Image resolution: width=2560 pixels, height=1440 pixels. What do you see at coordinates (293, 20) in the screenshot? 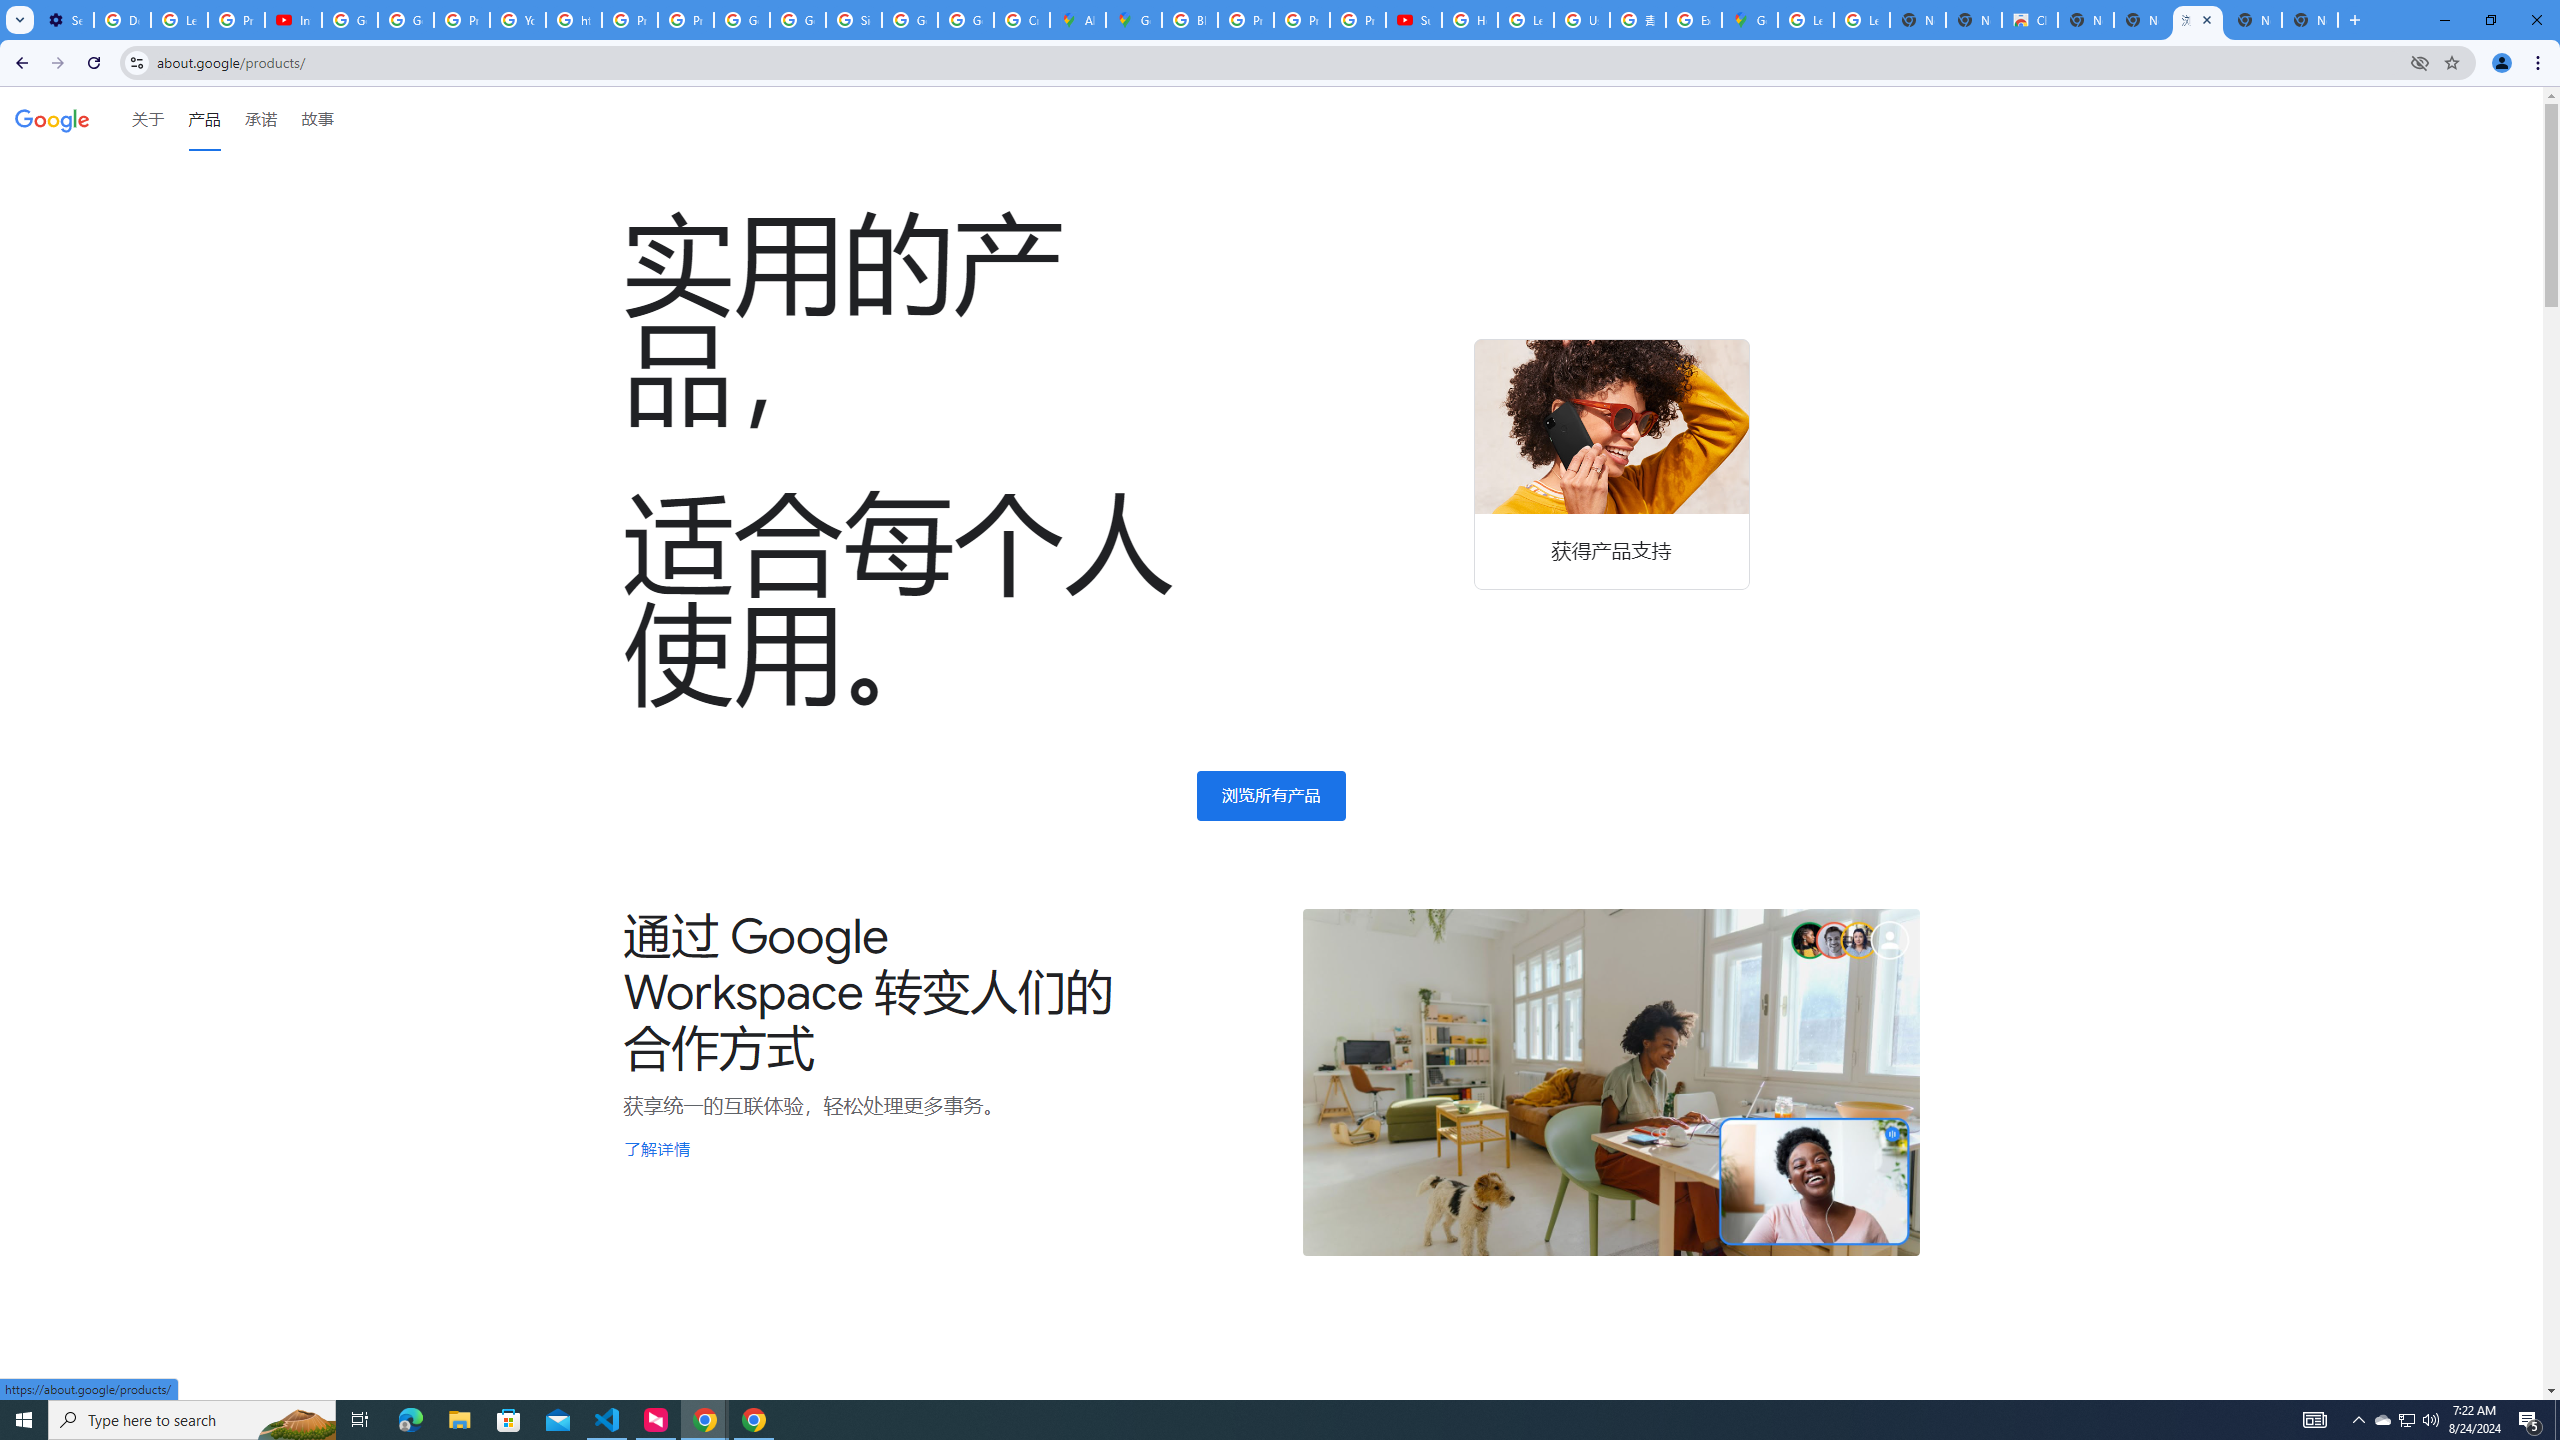
I see `Introduction | Google Privacy Policy - YouTube` at bounding box center [293, 20].